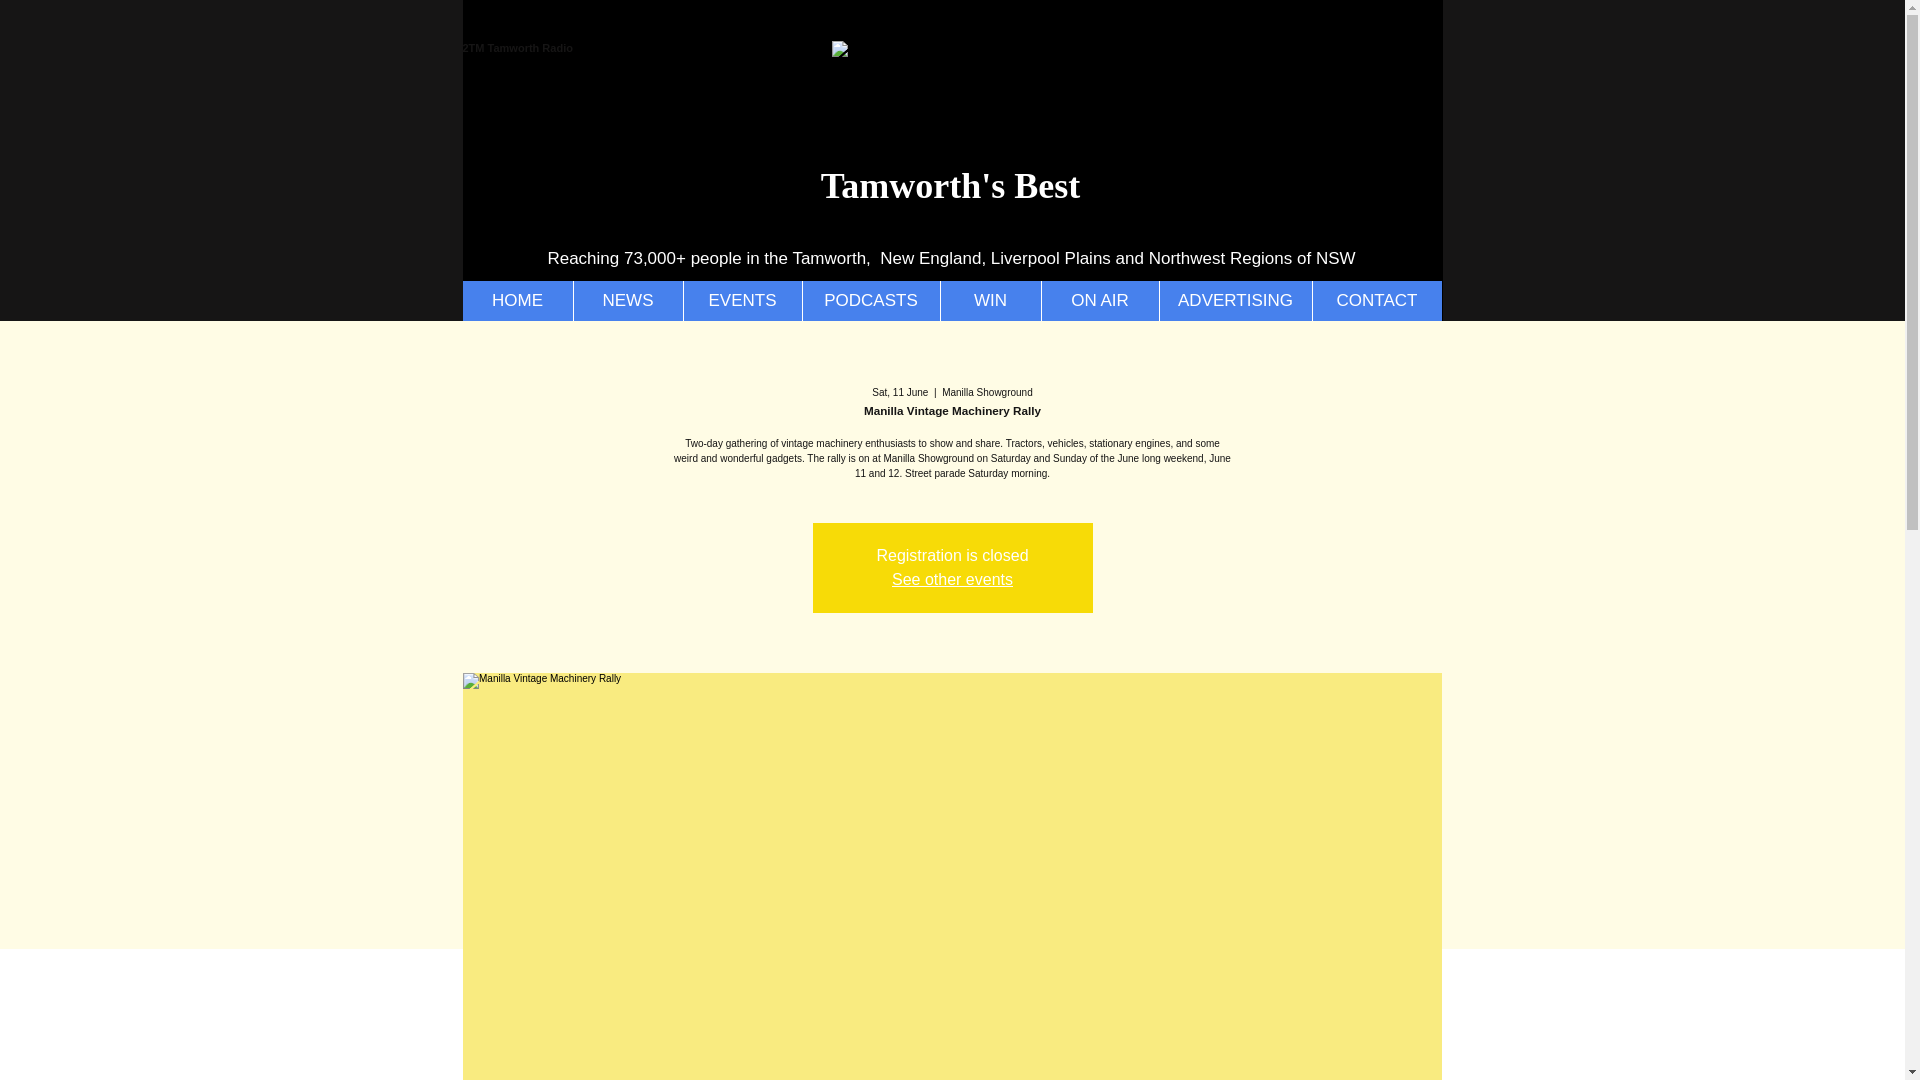 The height and width of the screenshot is (1080, 1920). I want to click on HOME, so click(517, 300).